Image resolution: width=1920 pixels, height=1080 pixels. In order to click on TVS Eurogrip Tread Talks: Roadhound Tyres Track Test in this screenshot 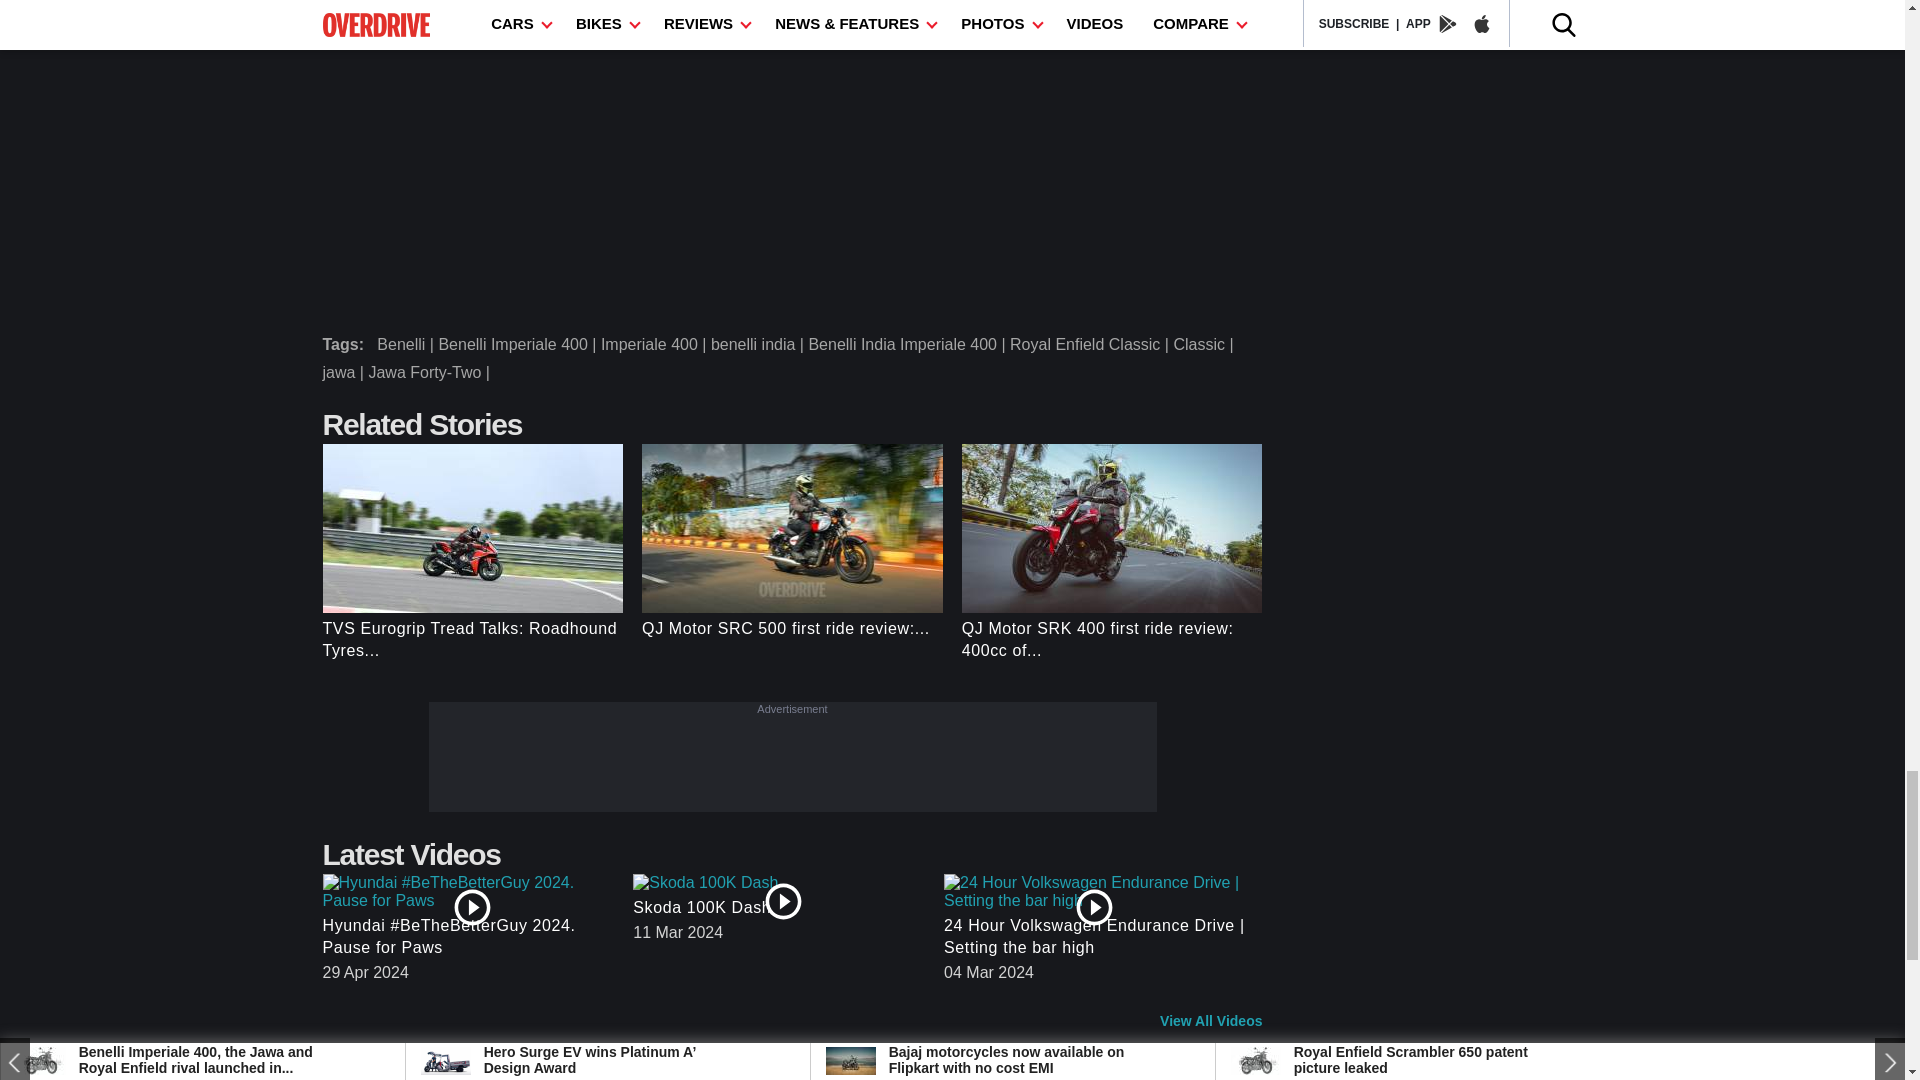, I will do `click(472, 528)`.